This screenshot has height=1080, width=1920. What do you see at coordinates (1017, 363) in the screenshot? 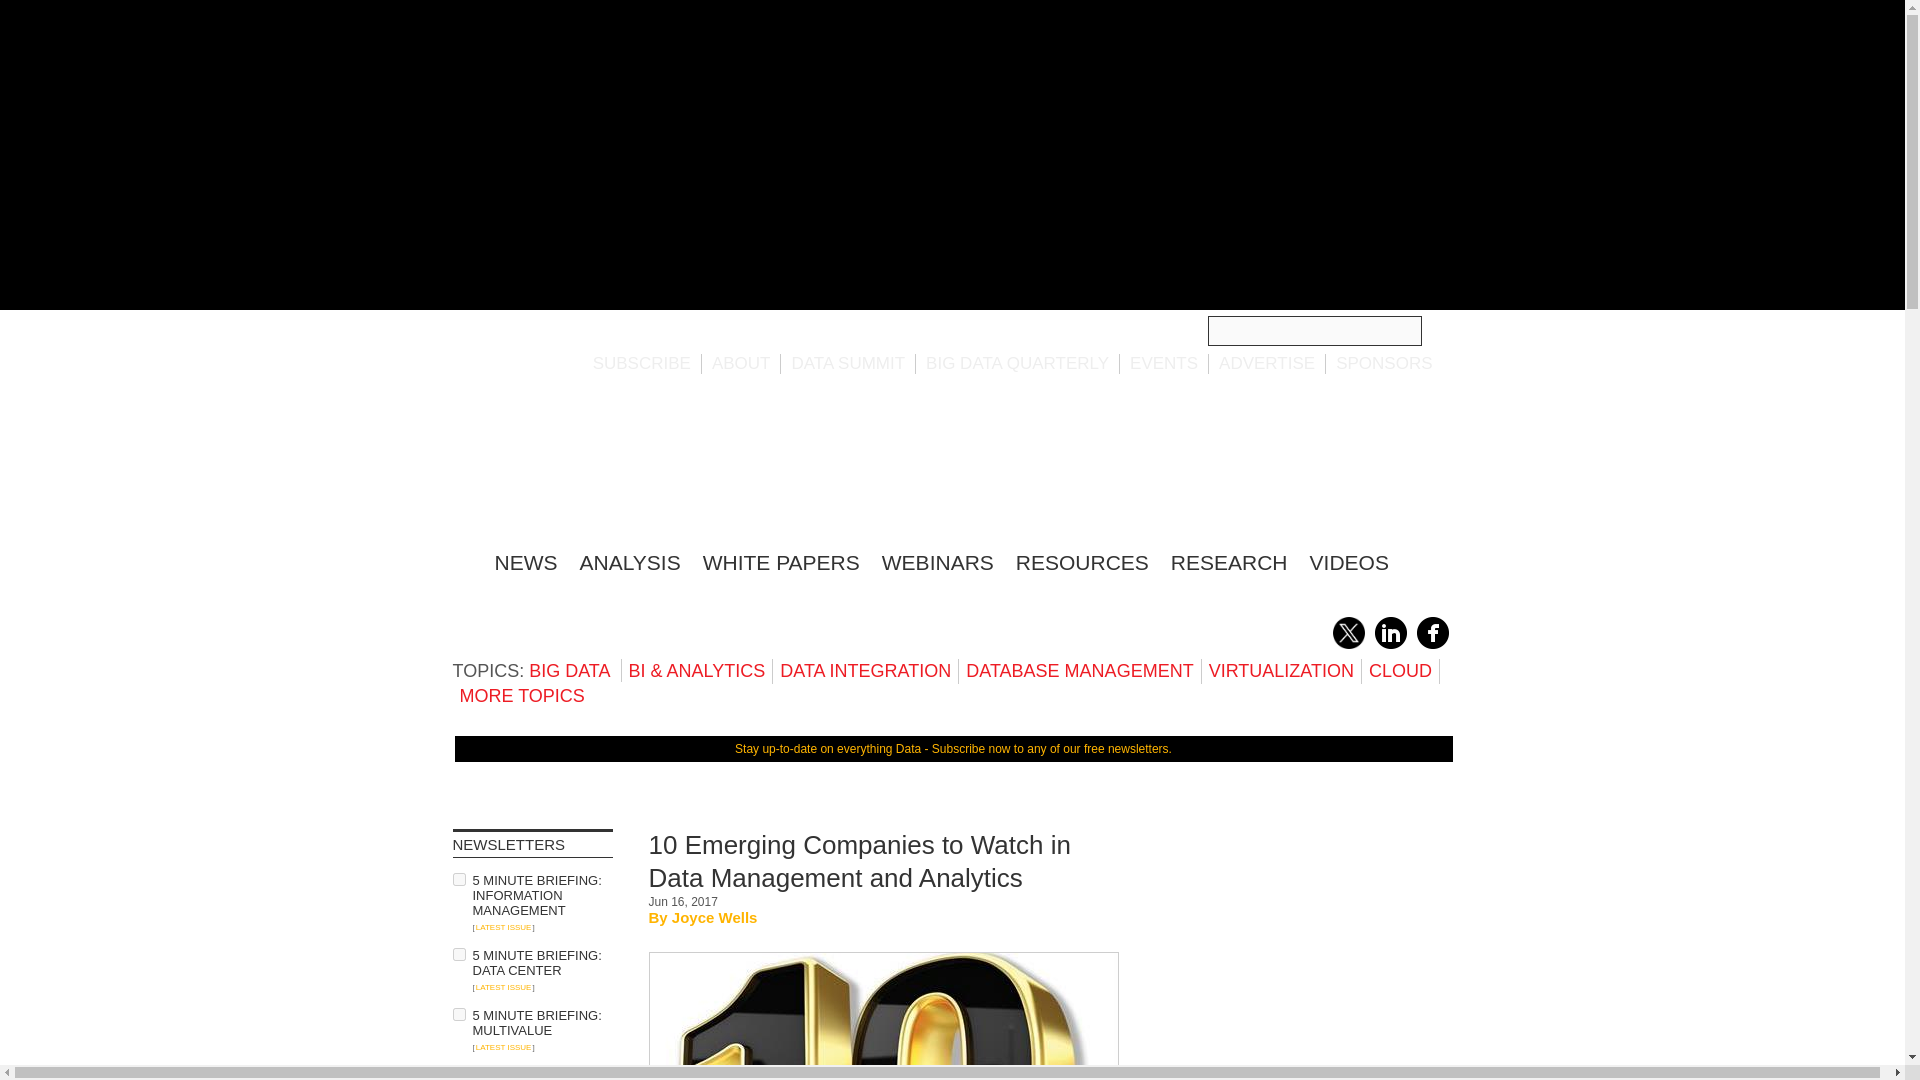
I see `BIG DATA QUARTERLY` at bounding box center [1017, 363].